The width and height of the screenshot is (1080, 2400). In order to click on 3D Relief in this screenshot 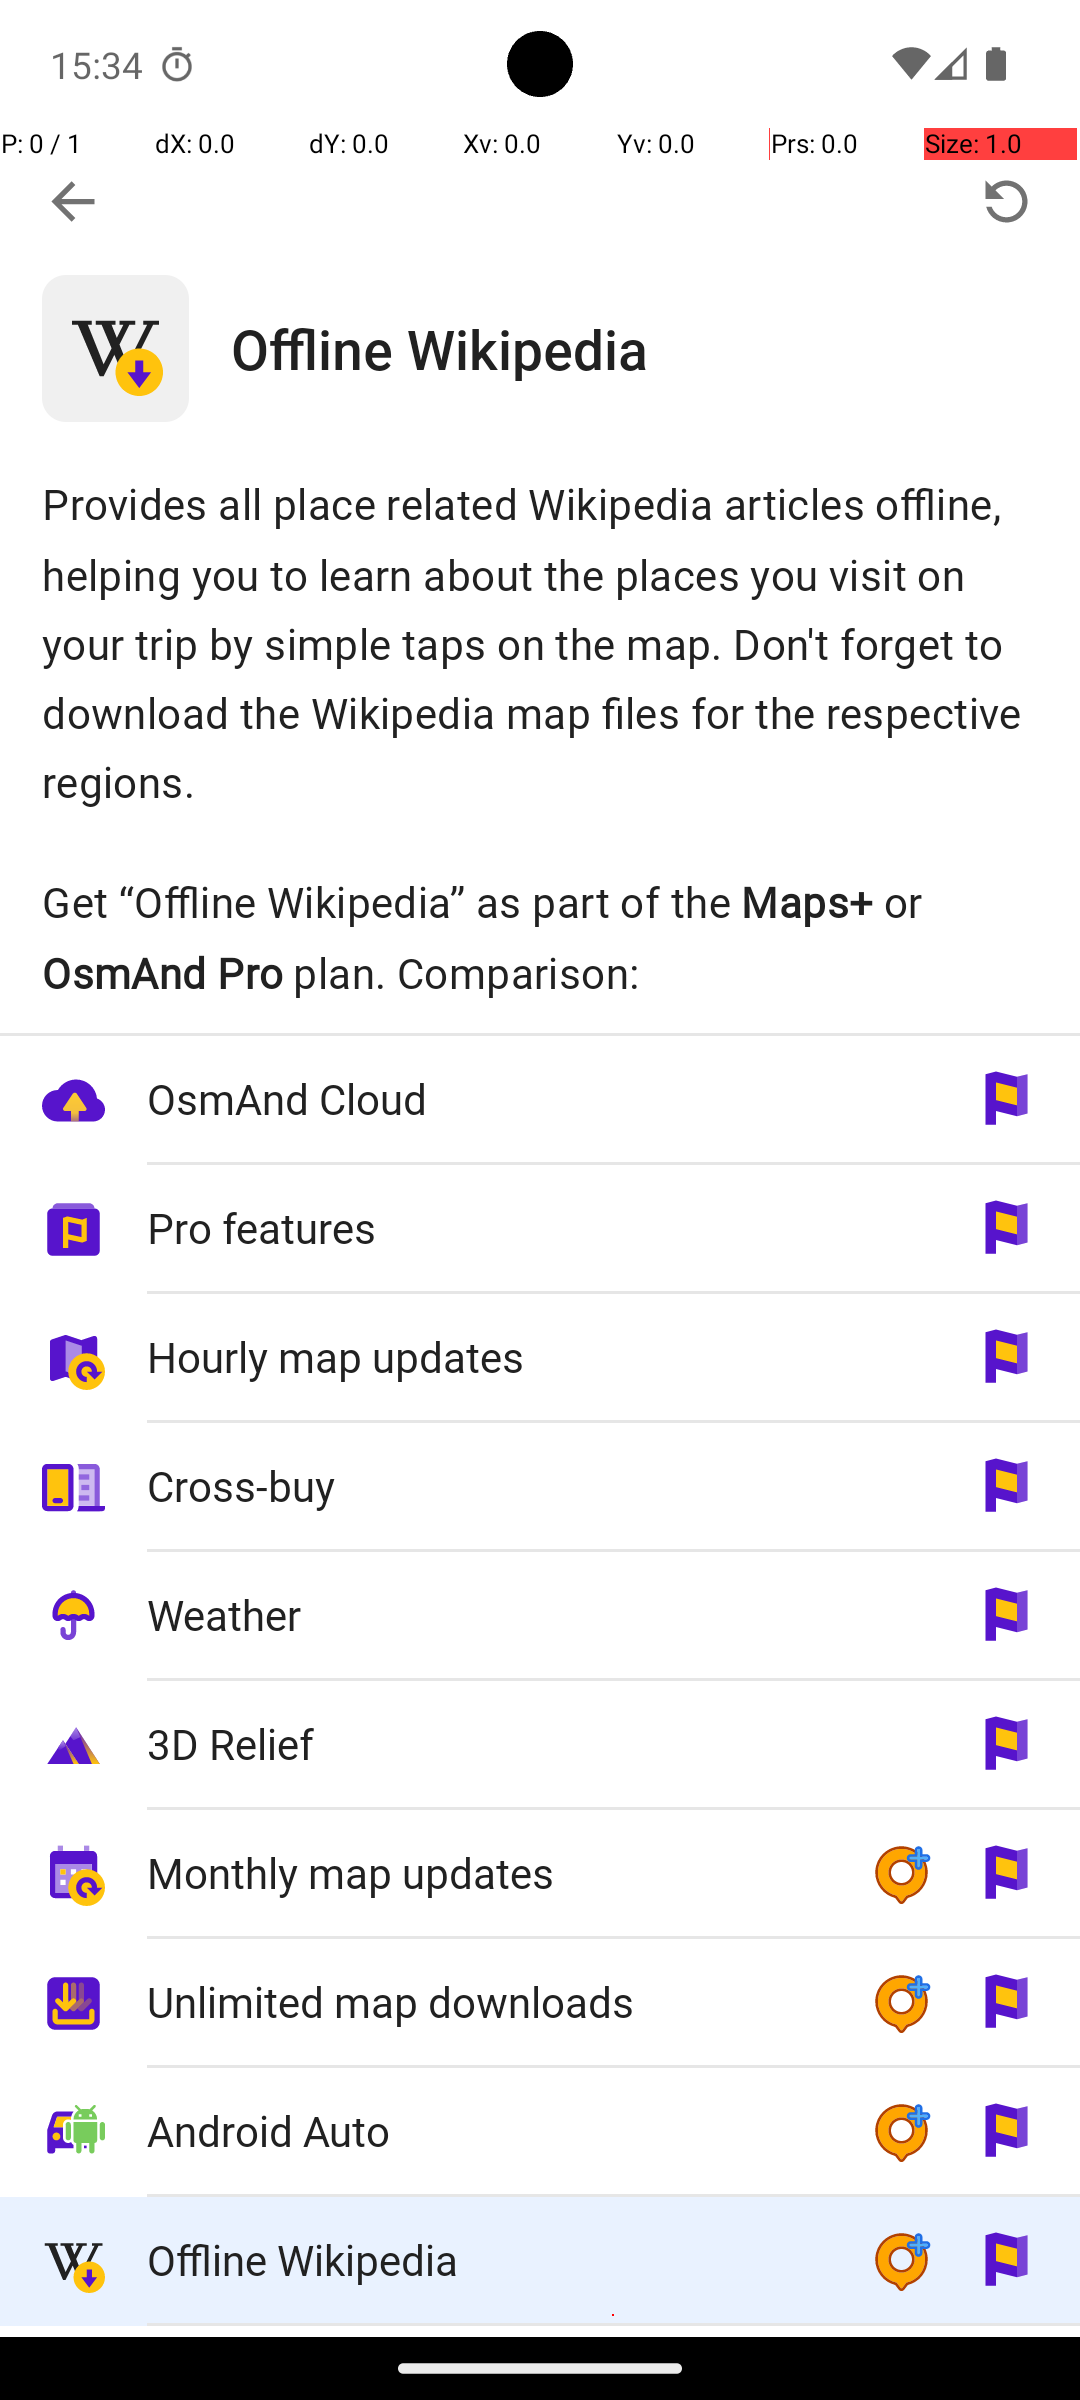, I will do `click(488, 1744)`.